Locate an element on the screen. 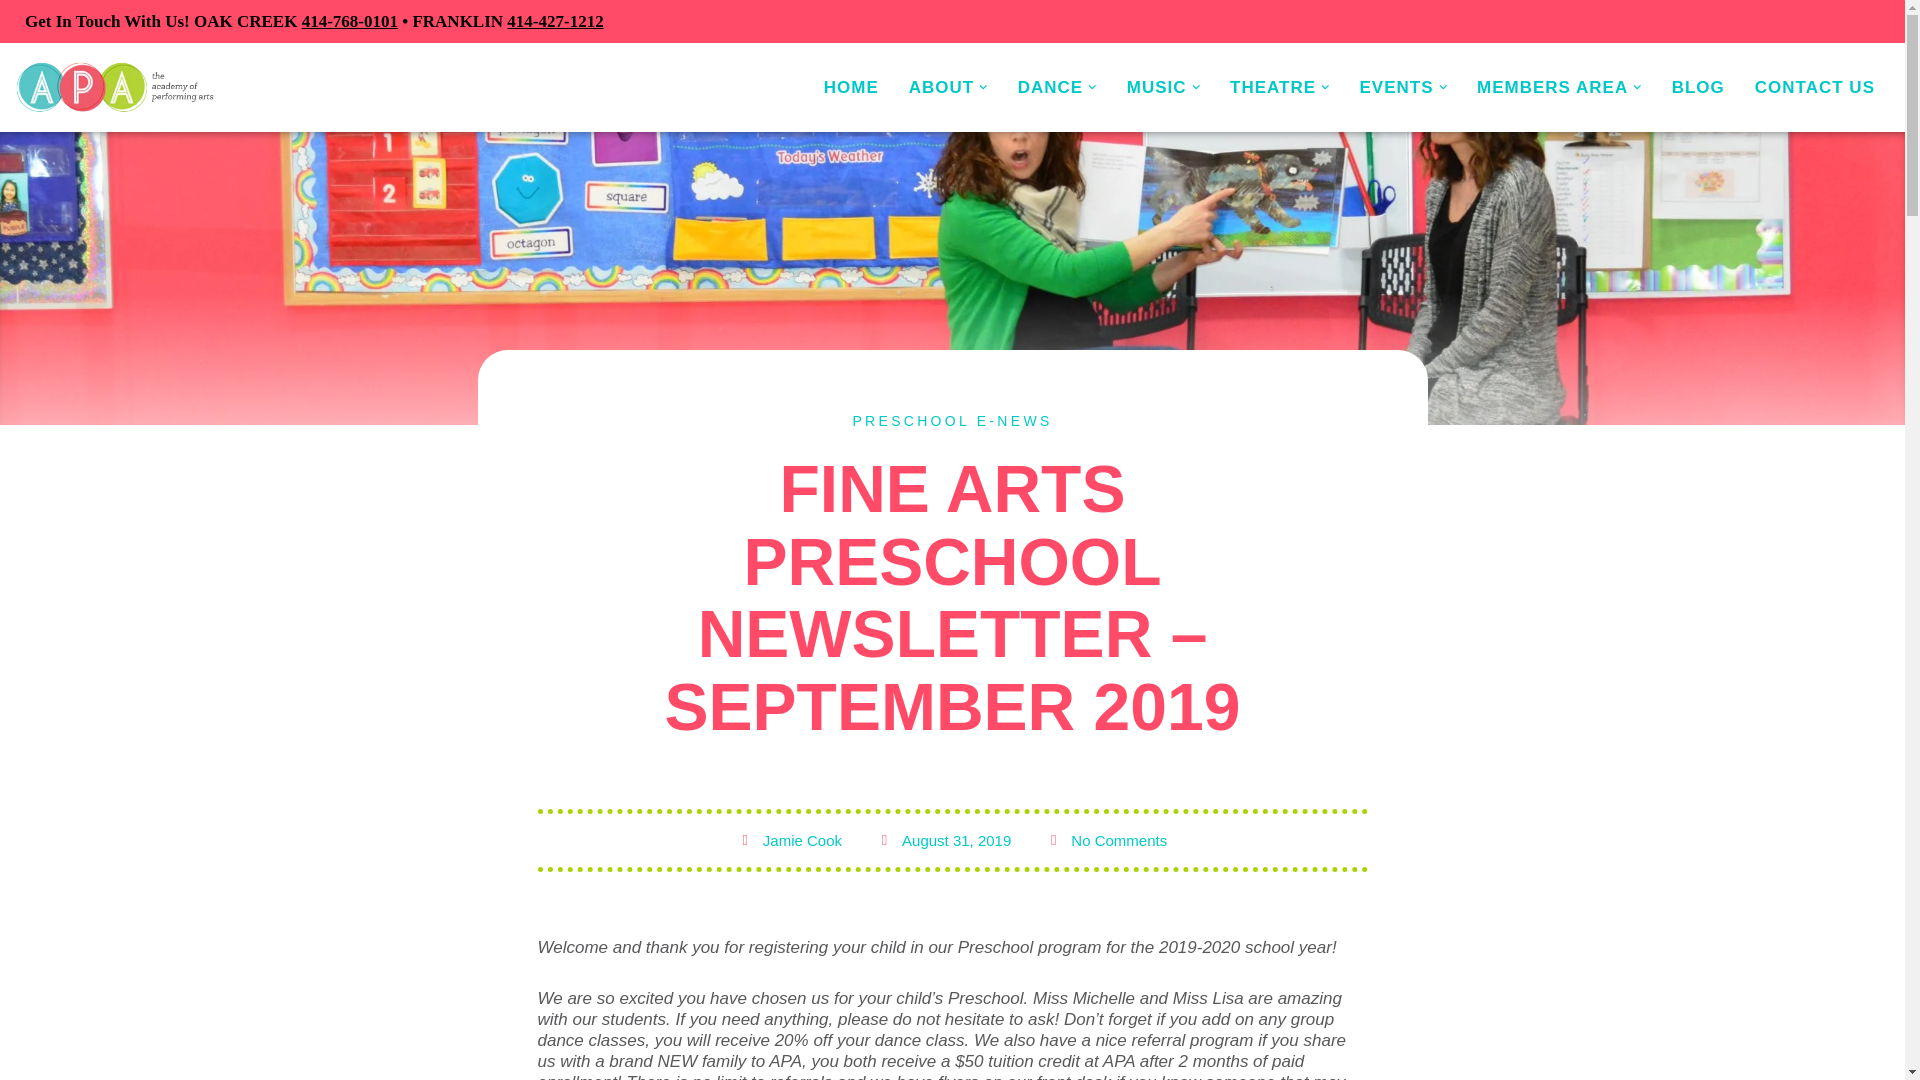 This screenshot has width=1920, height=1080. CONTACT US is located at coordinates (1814, 88).